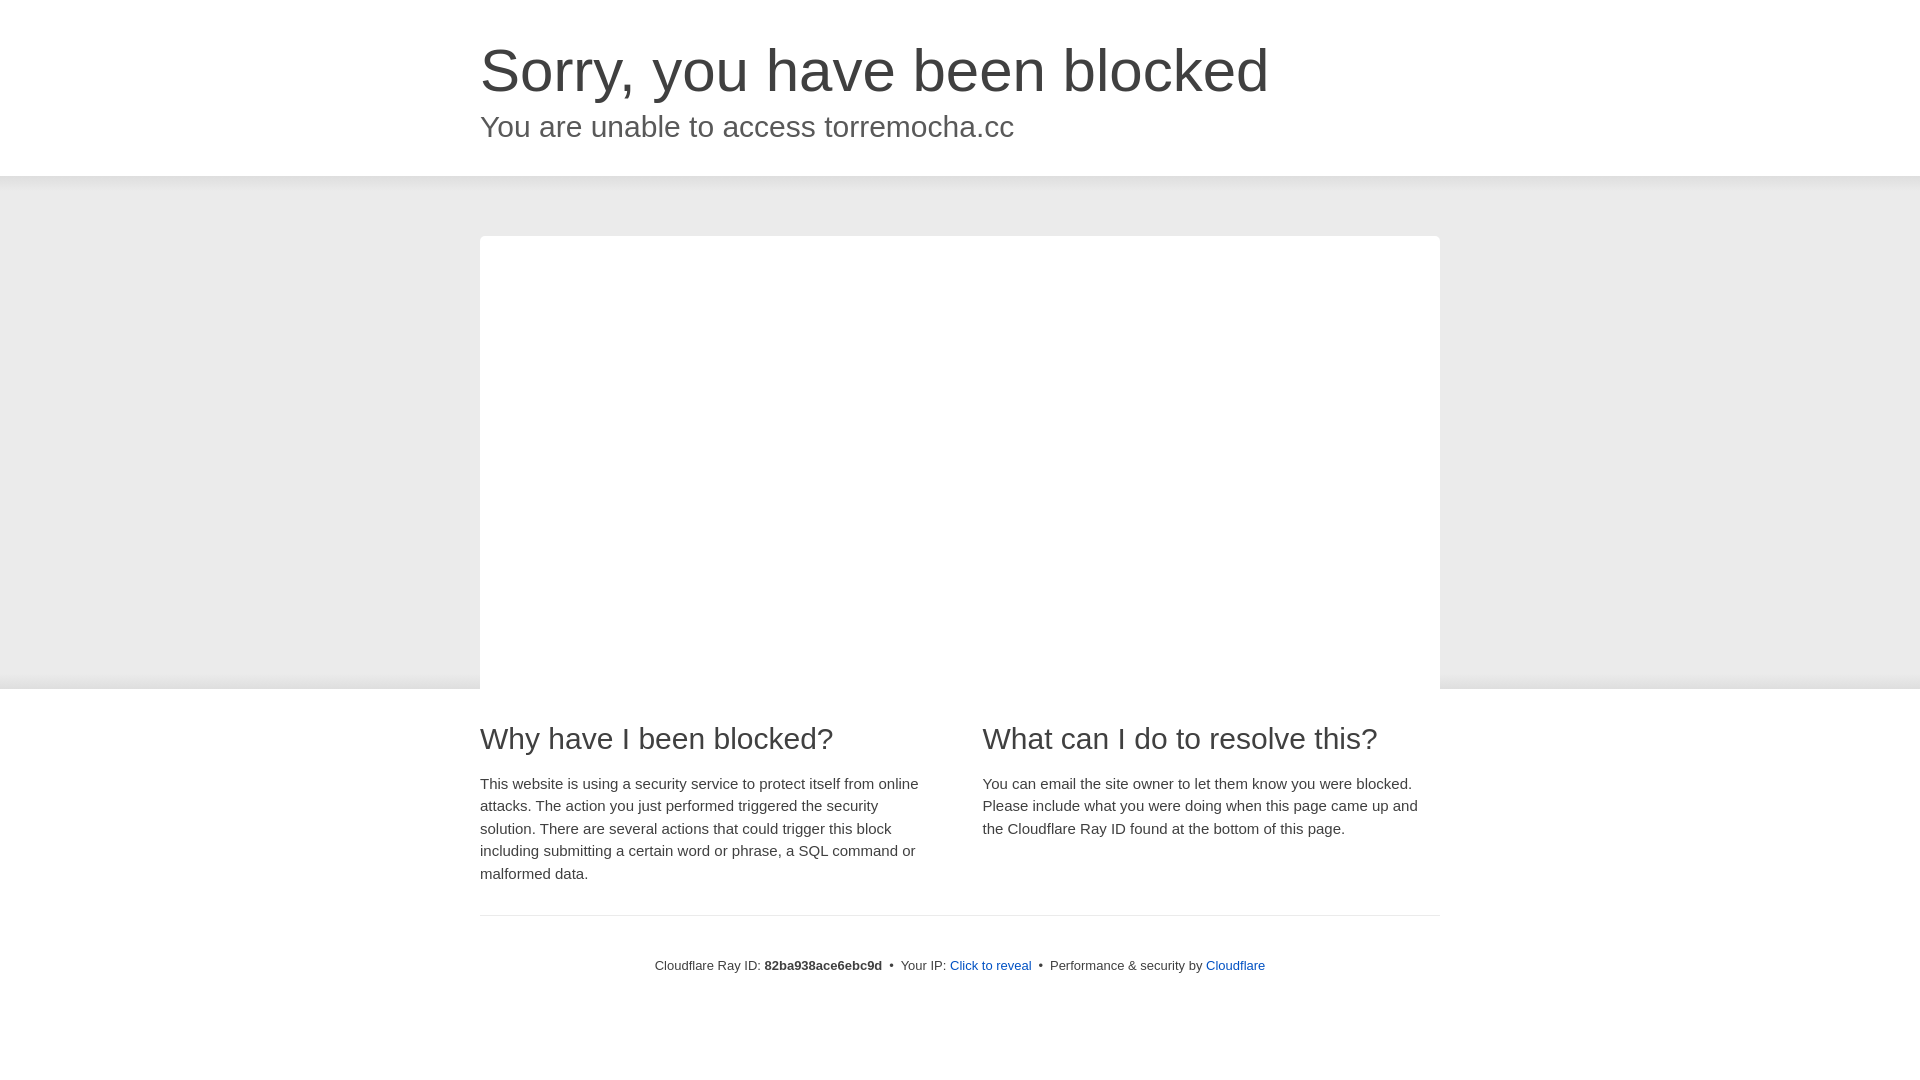 This screenshot has height=1080, width=1920. Describe the element at coordinates (1236, 966) in the screenshot. I see `Cloudflare` at that location.